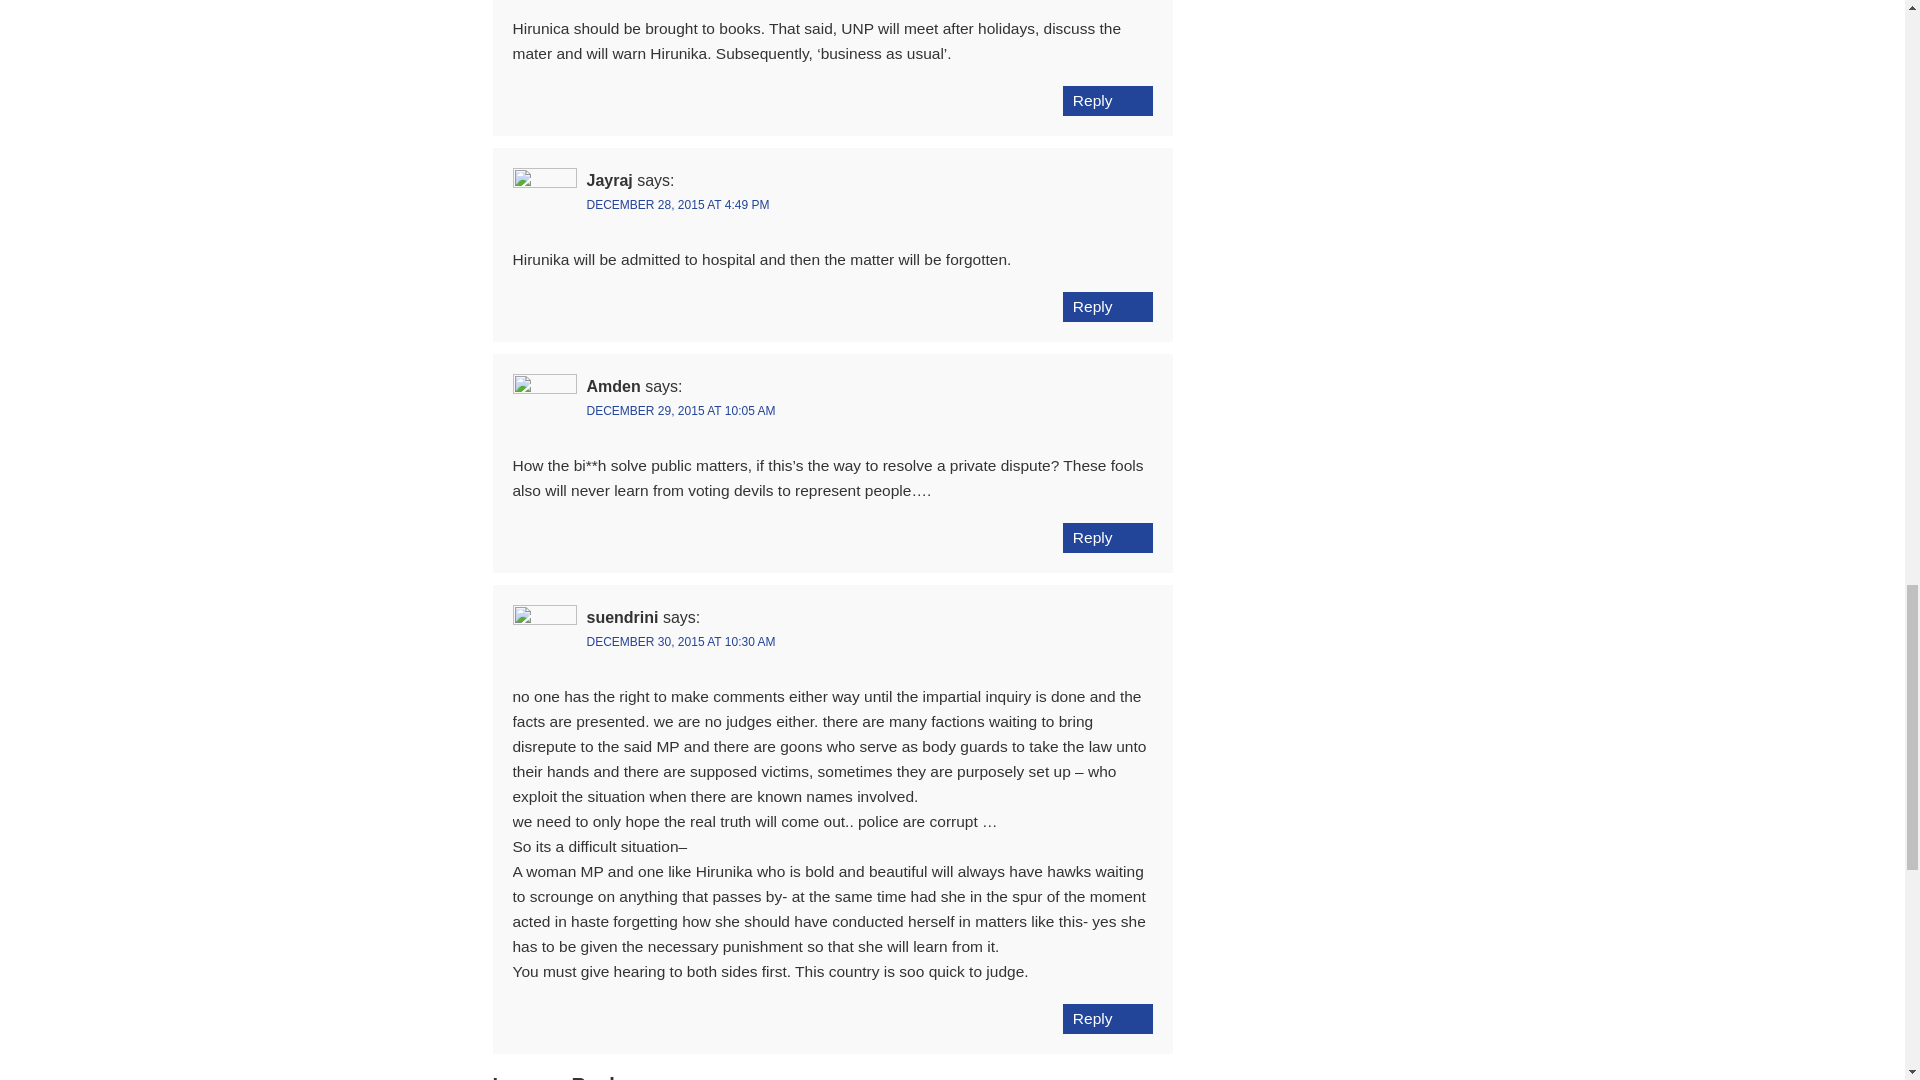 This screenshot has width=1920, height=1080. Describe the element at coordinates (680, 642) in the screenshot. I see `DECEMBER 30, 2015 AT 10:30 AM` at that location.